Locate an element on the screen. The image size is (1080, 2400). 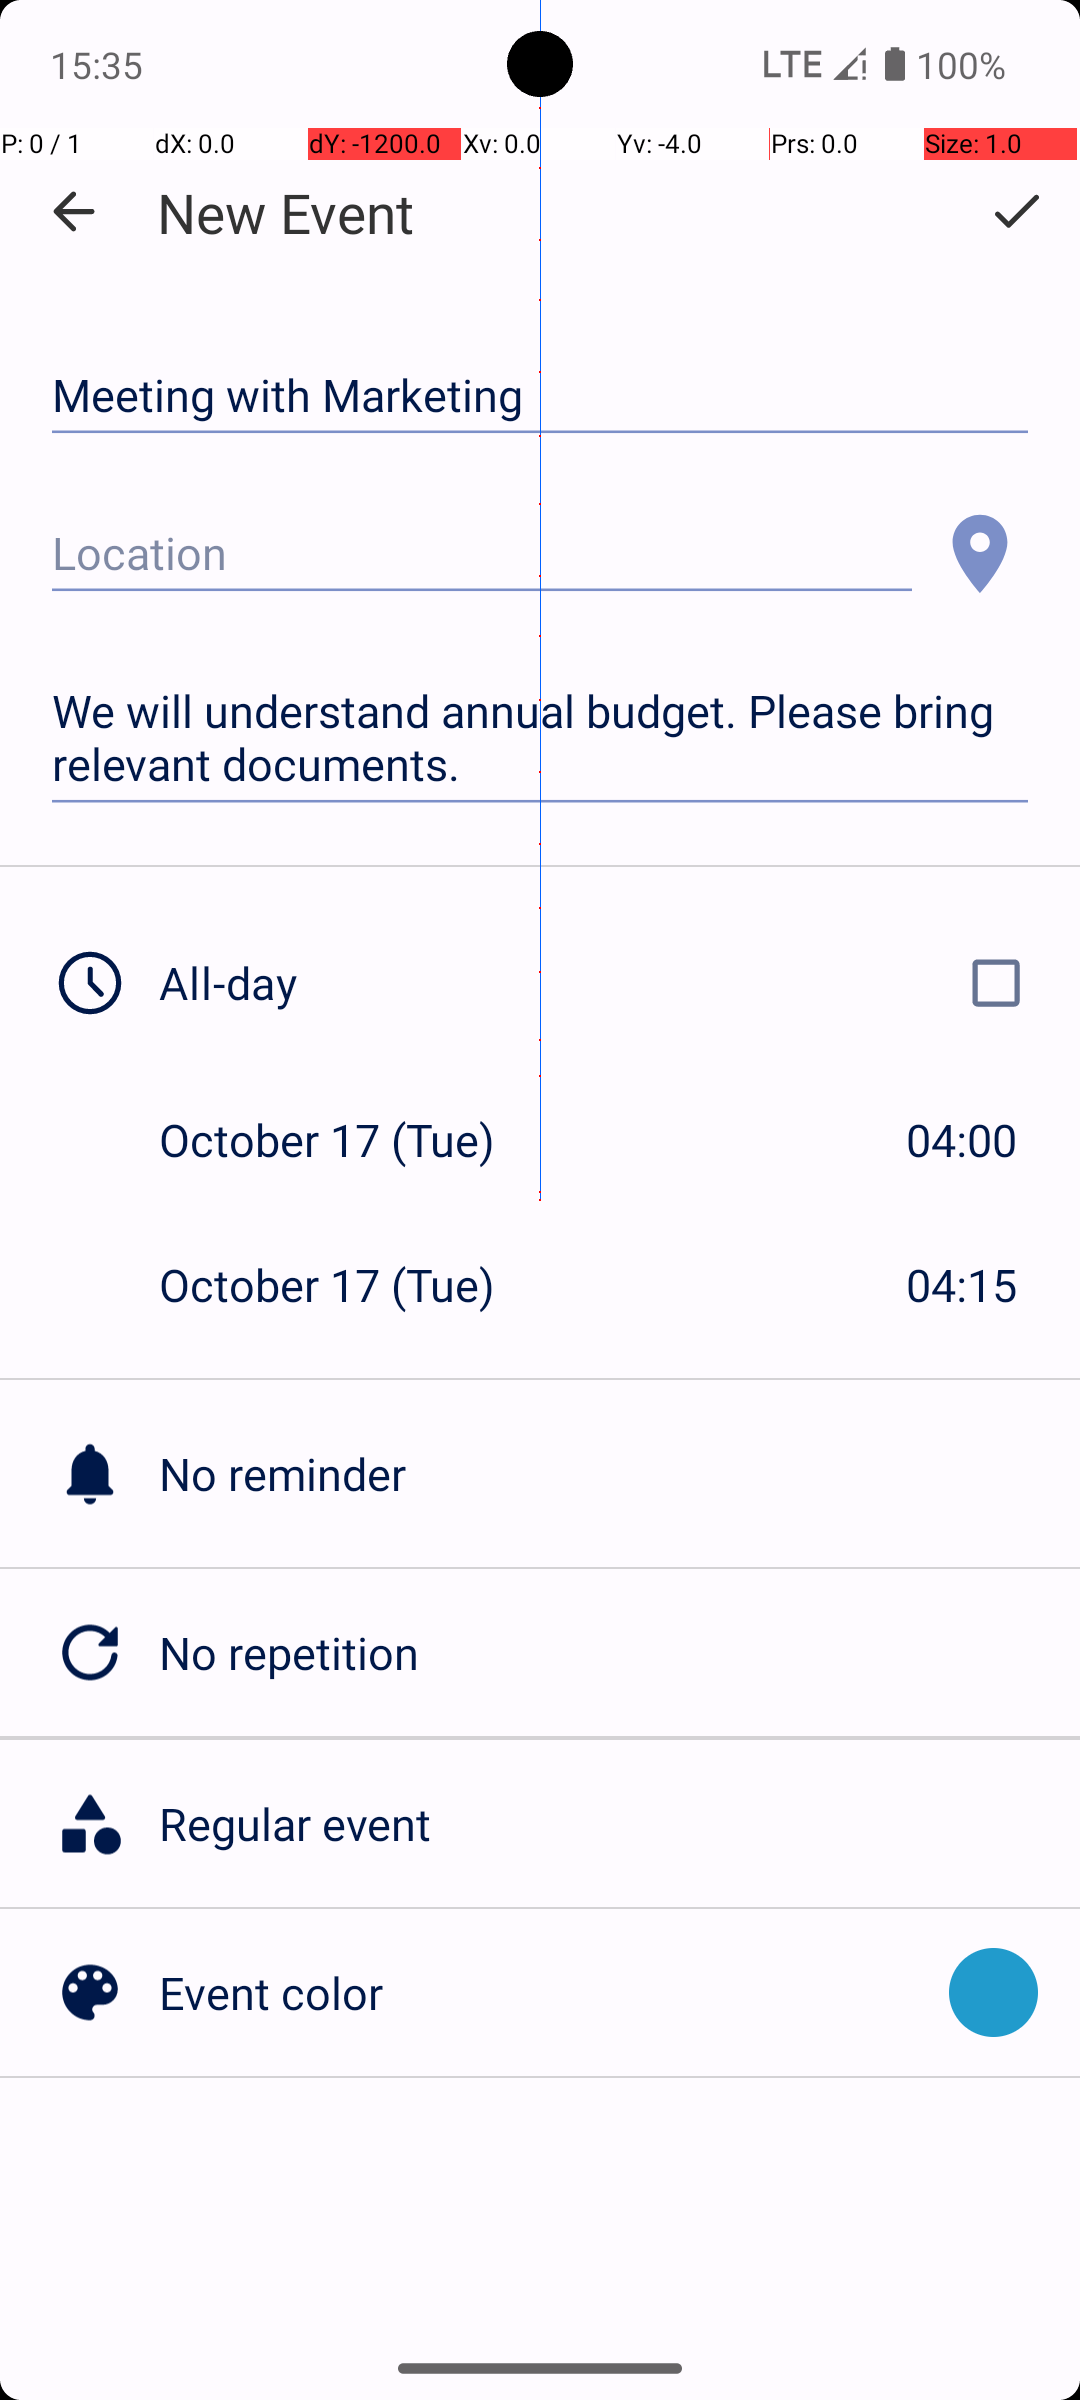
October 17 (Tue) is located at coordinates (348, 1140).